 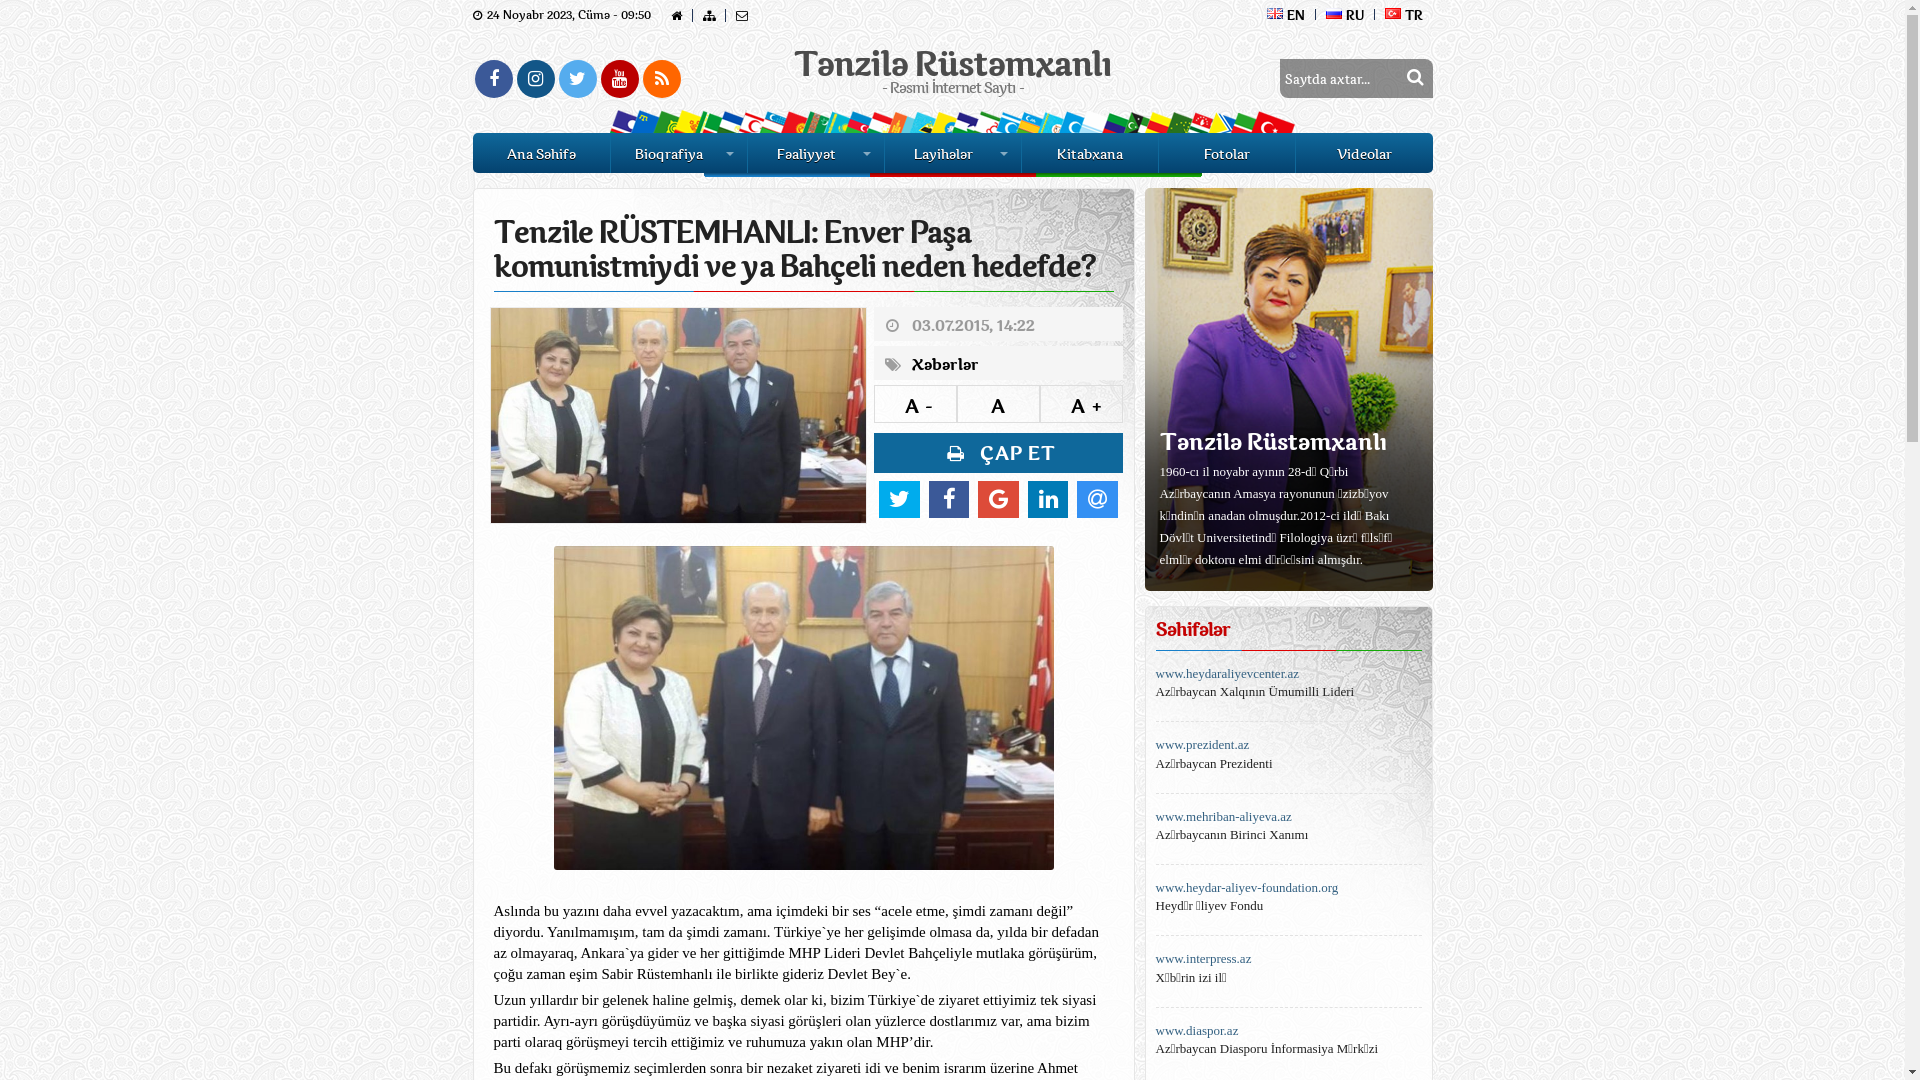 I want to click on EN, so click(x=1286, y=14).